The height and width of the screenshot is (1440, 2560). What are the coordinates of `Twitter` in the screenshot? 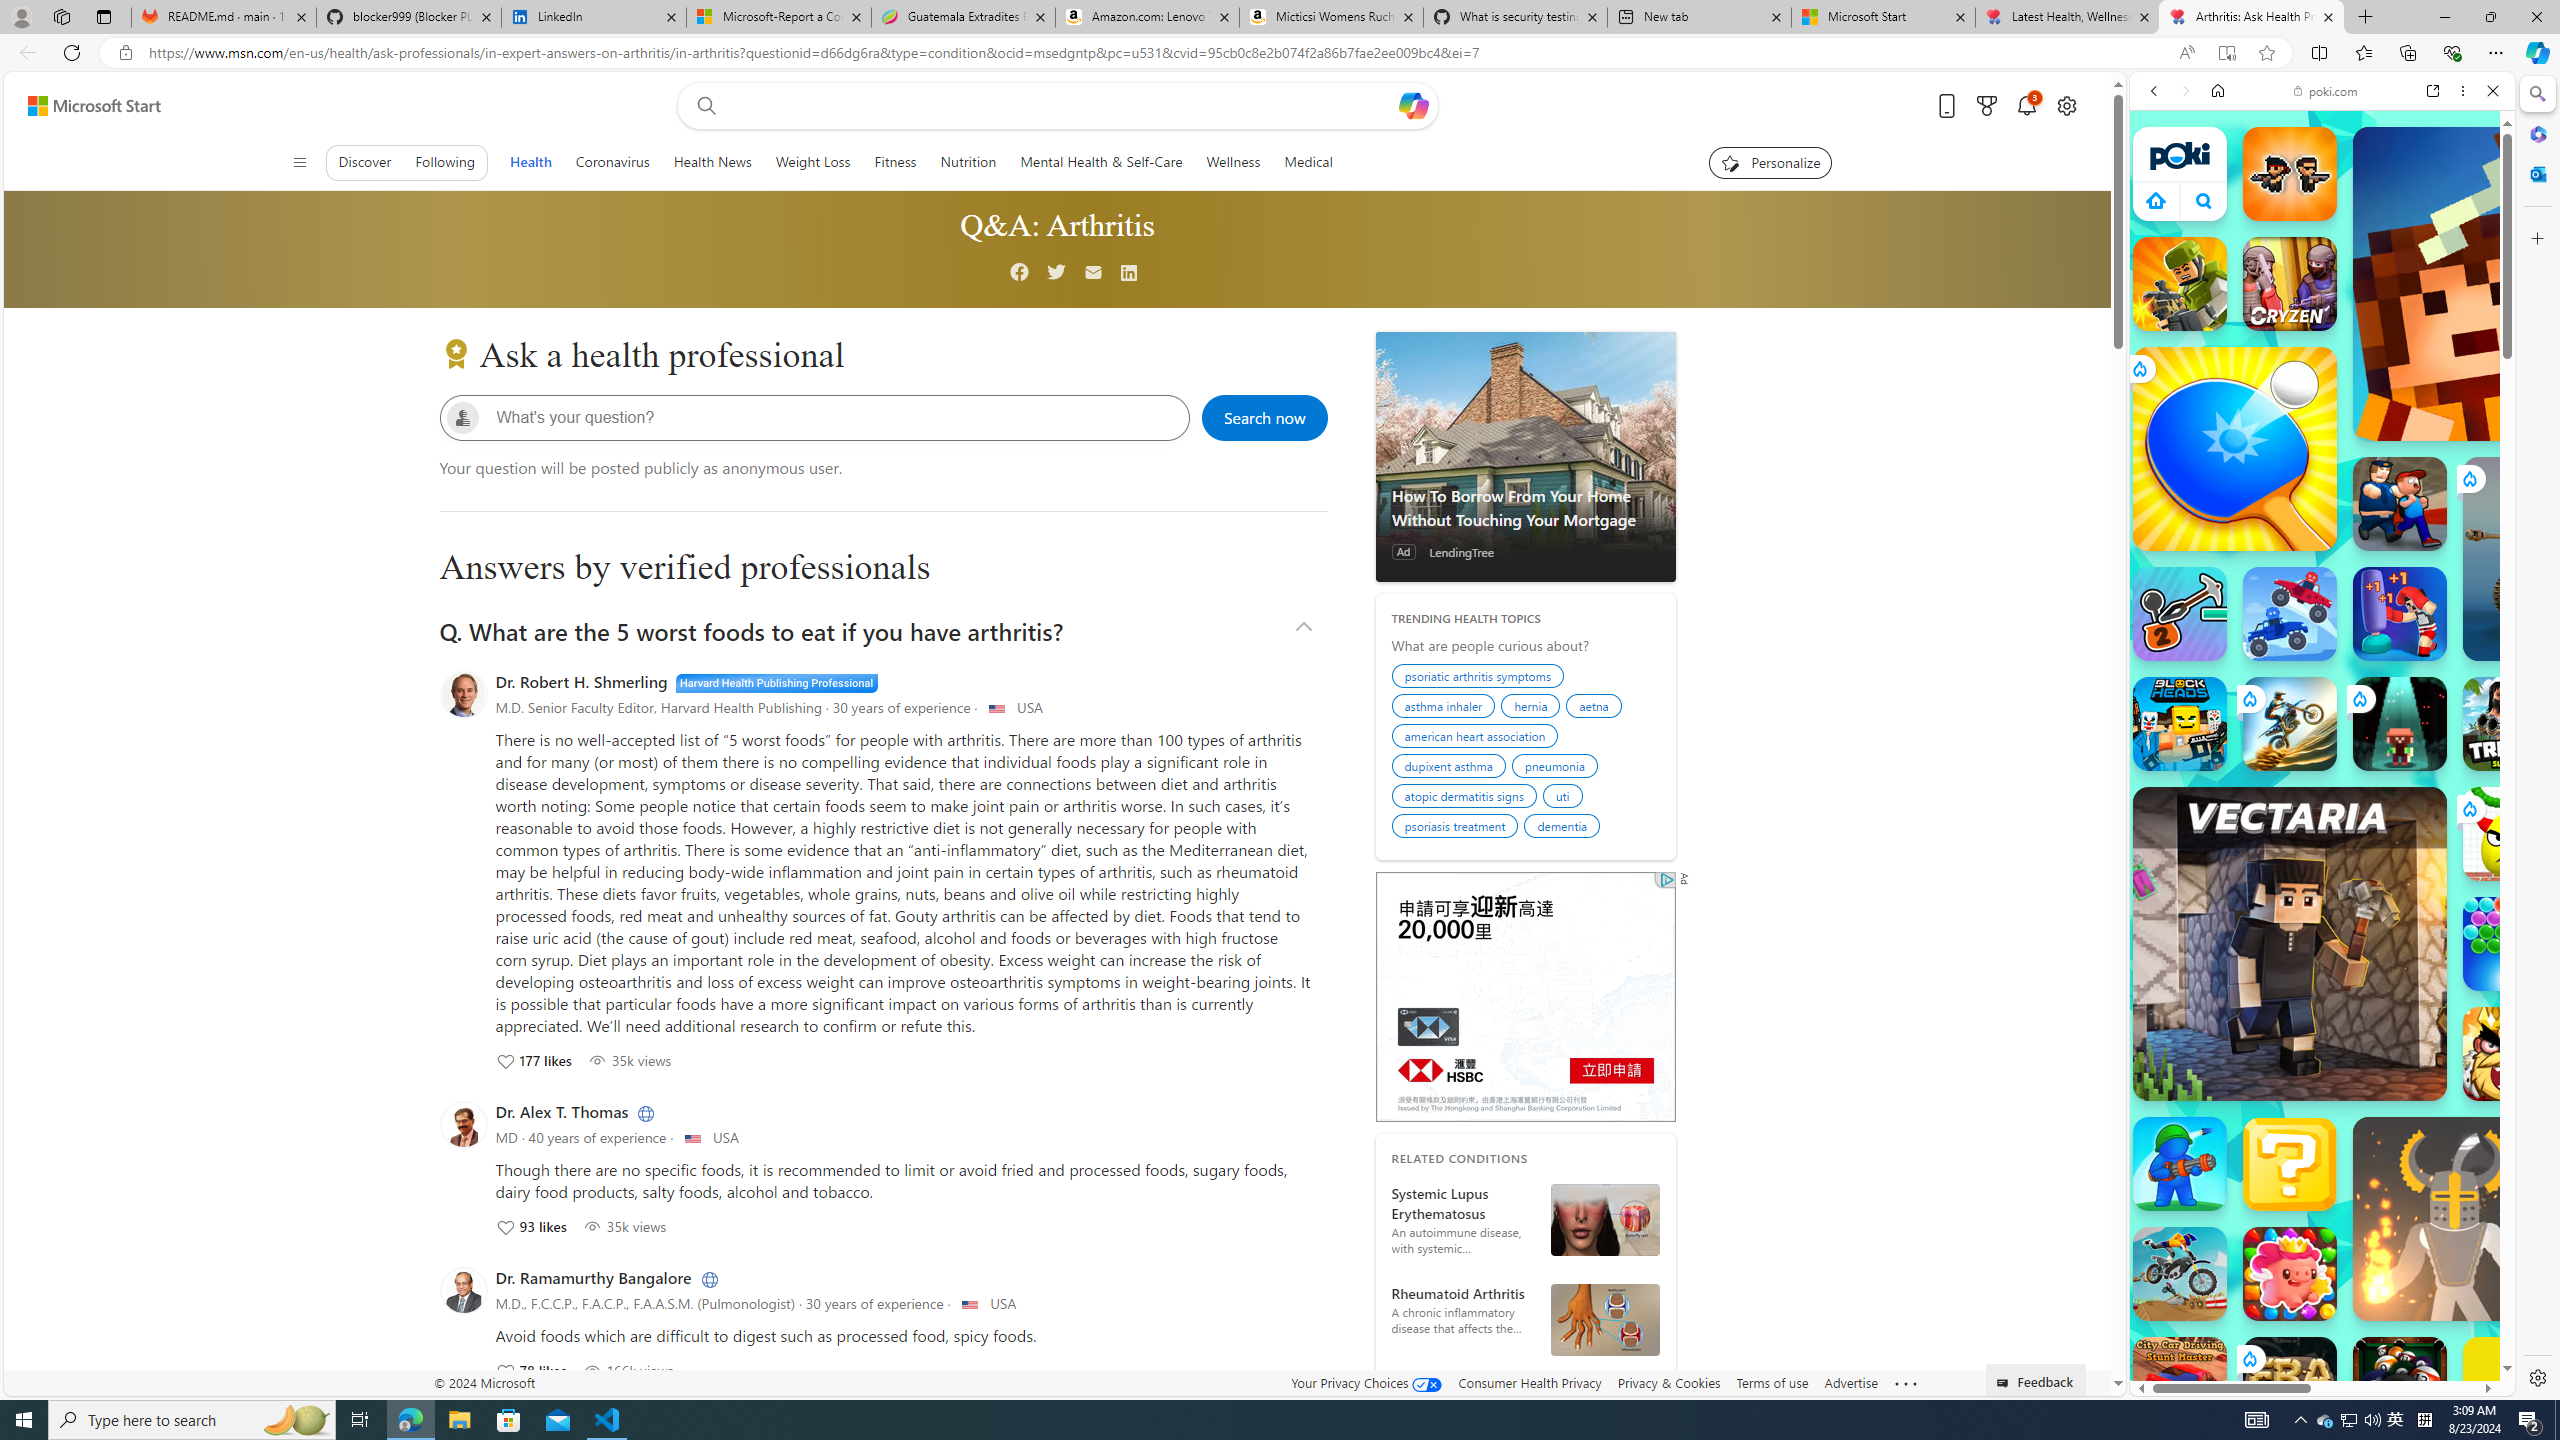 It's located at (1056, 273).